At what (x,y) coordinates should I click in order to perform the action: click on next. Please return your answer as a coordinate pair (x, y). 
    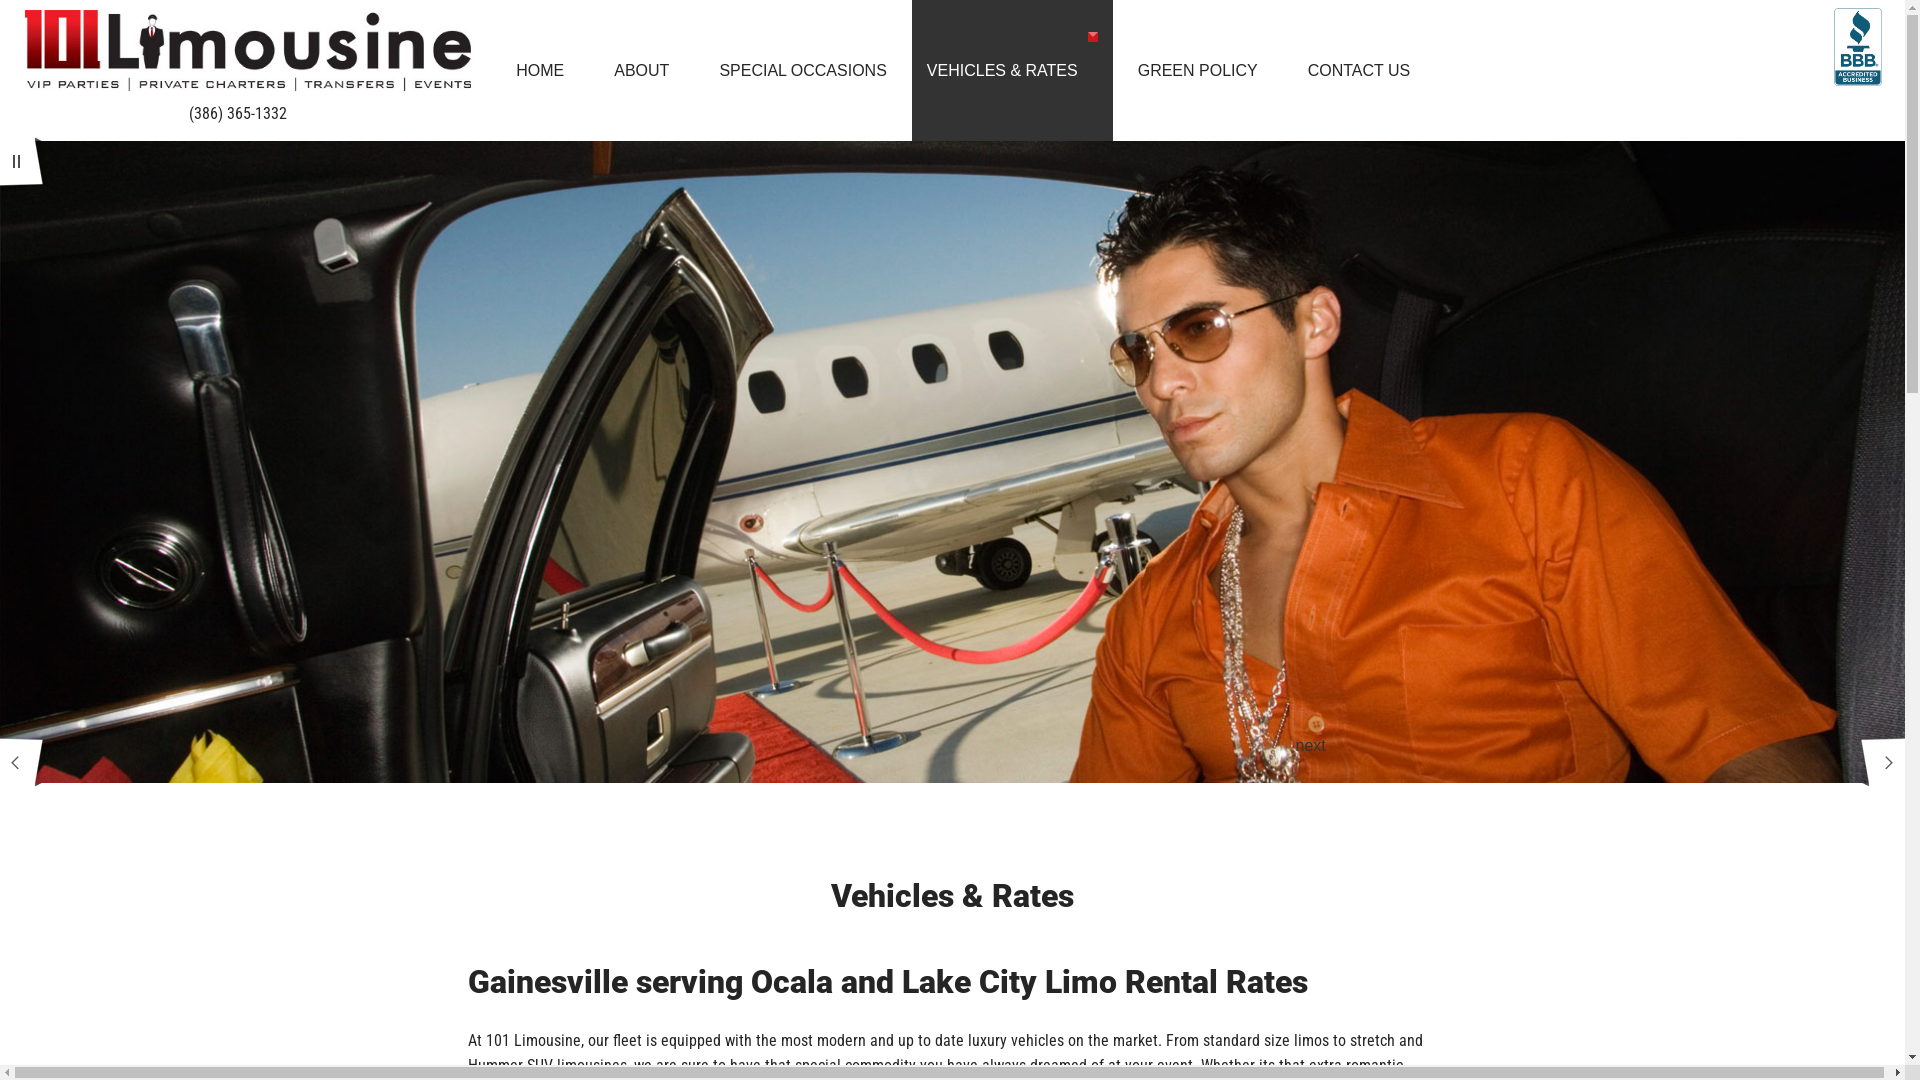
    Looking at the image, I should click on (1883, 760).